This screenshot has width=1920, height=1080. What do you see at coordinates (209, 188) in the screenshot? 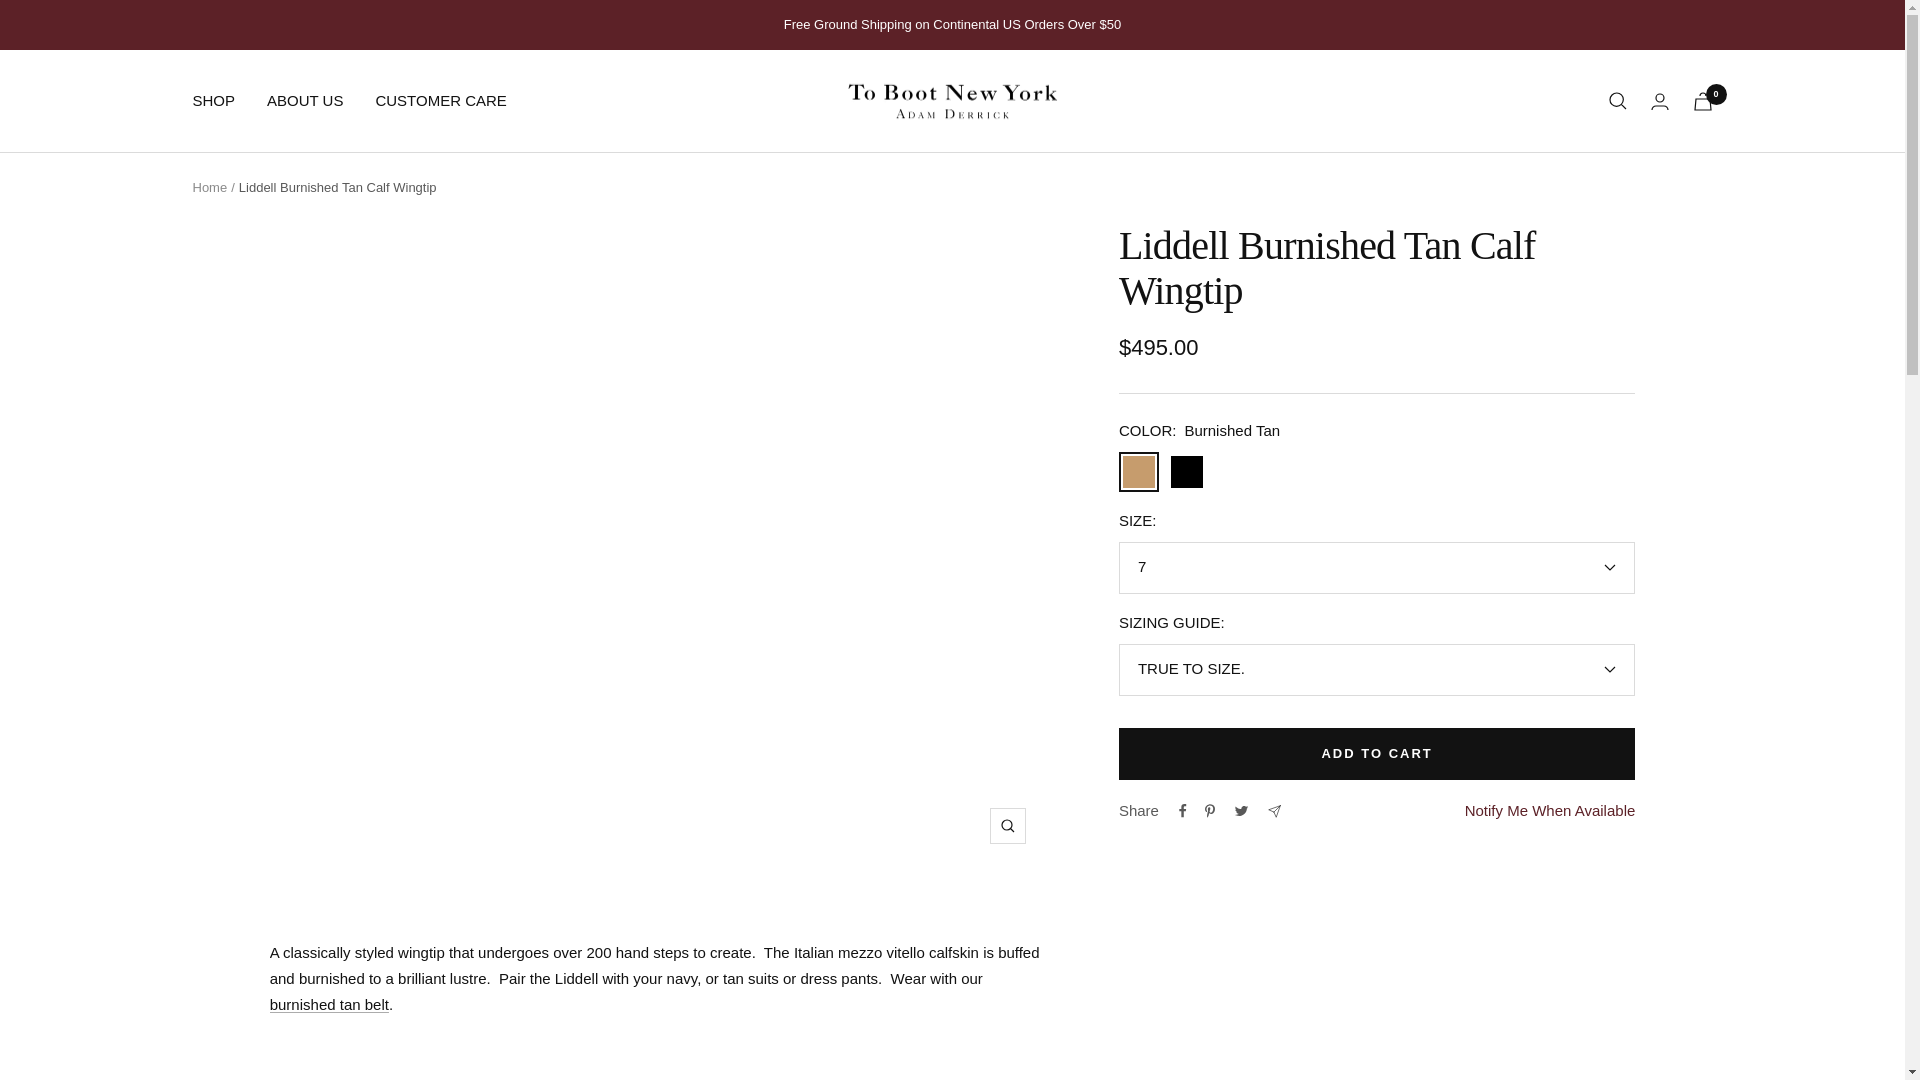
I see `Home` at bounding box center [209, 188].